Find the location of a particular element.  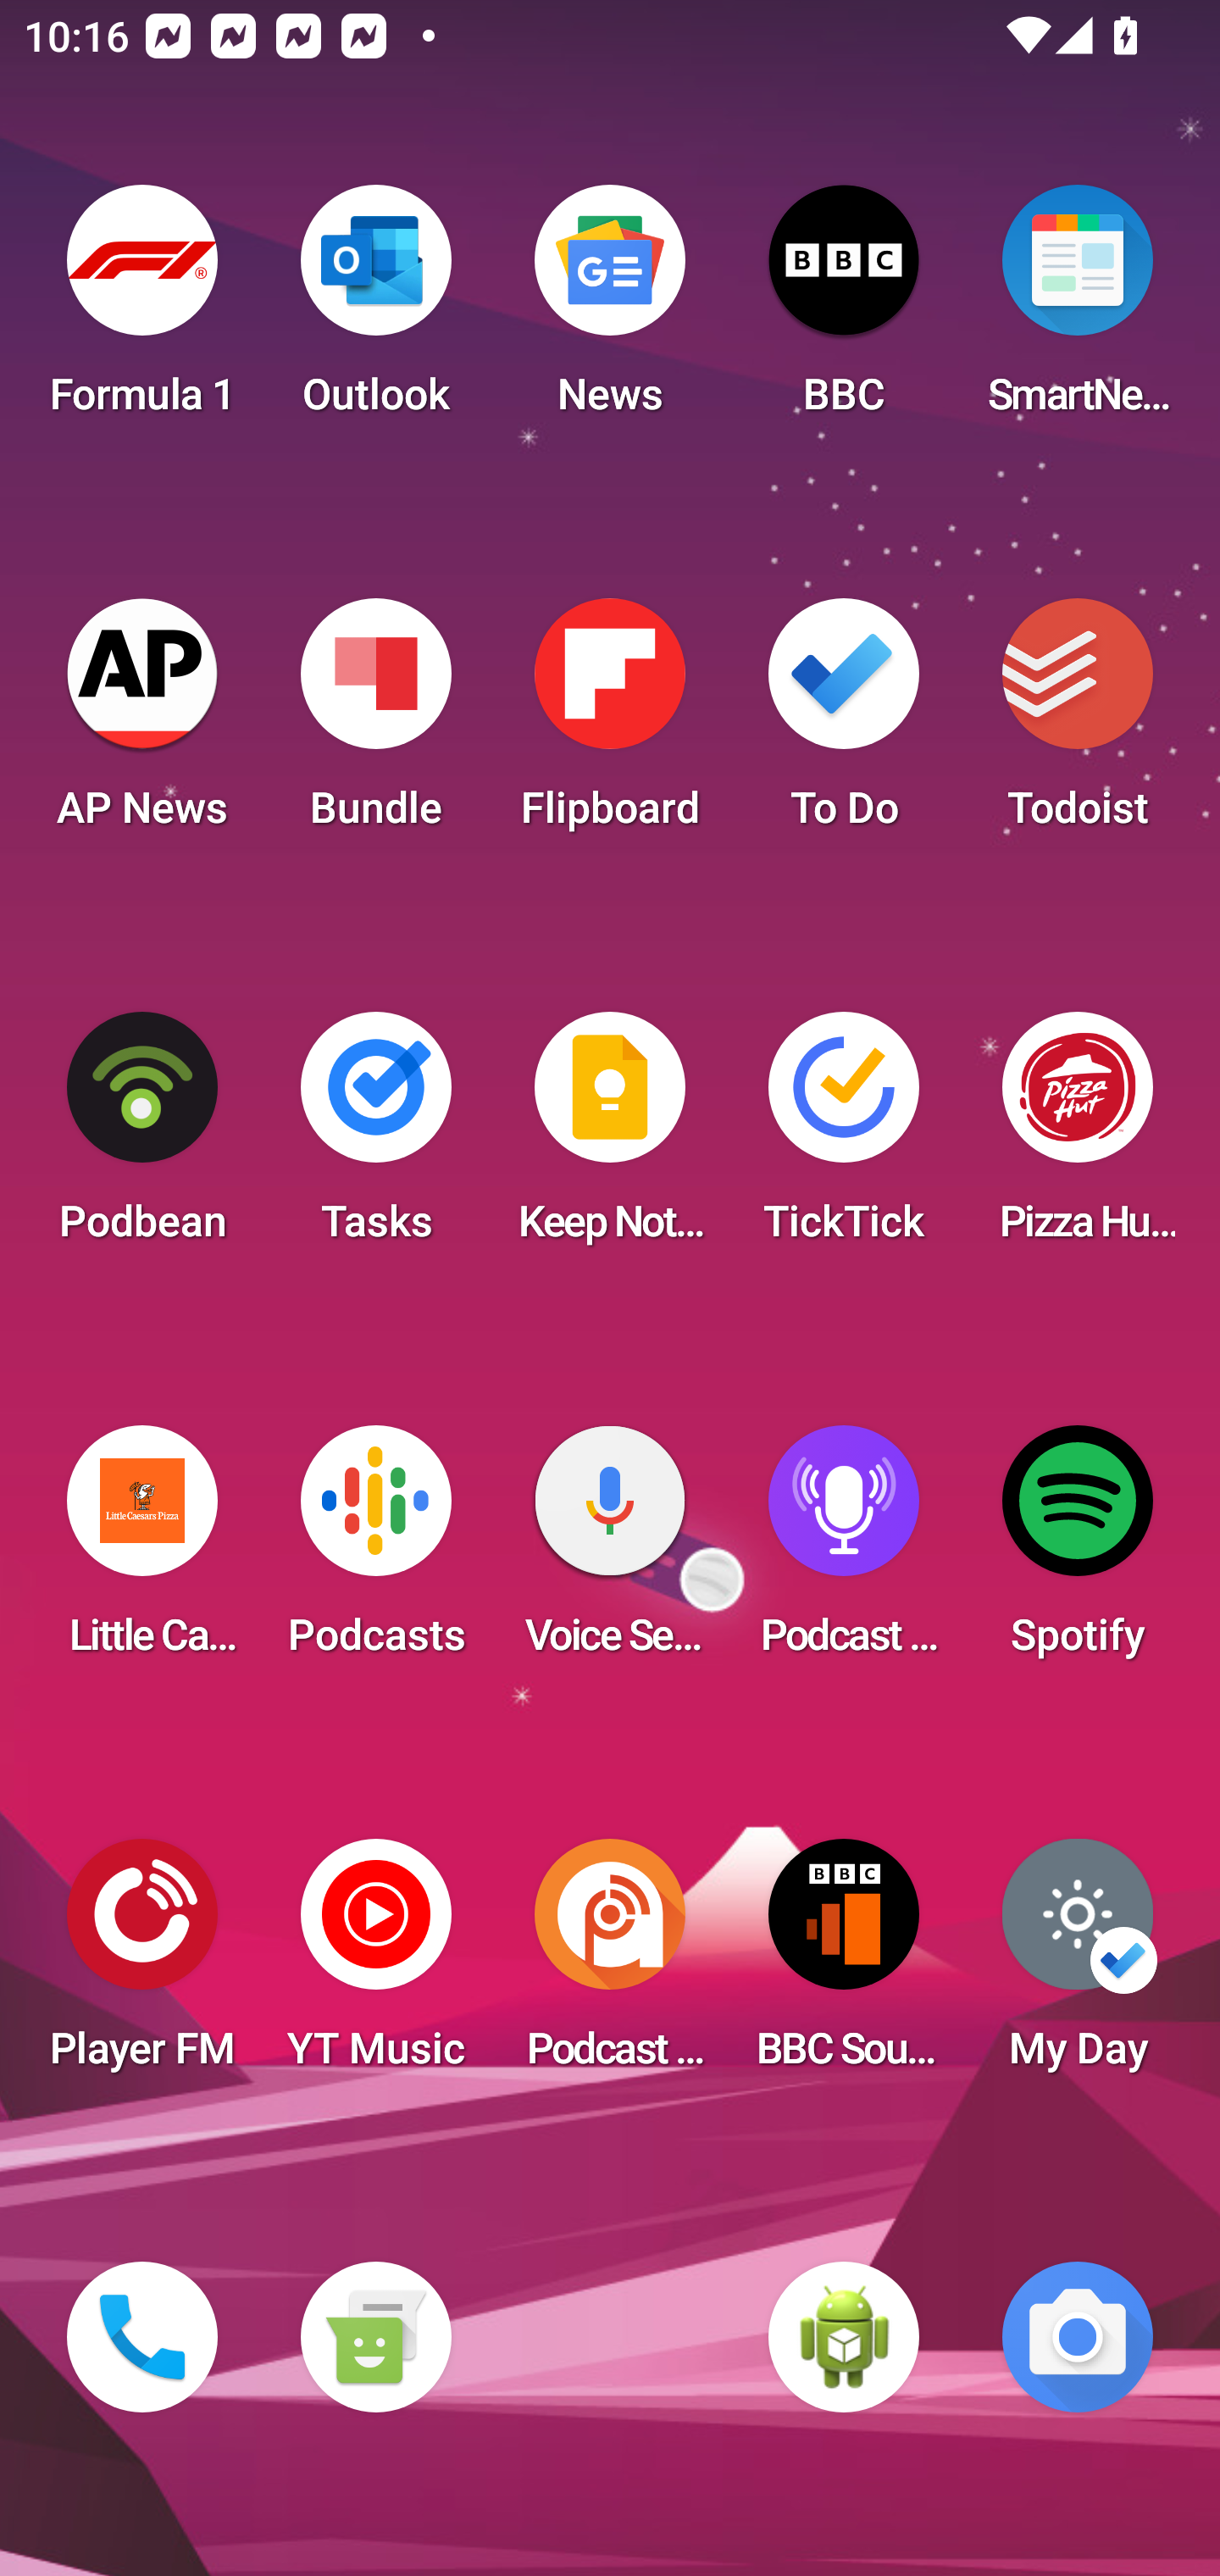

Podcast Addict is located at coordinates (610, 1964).